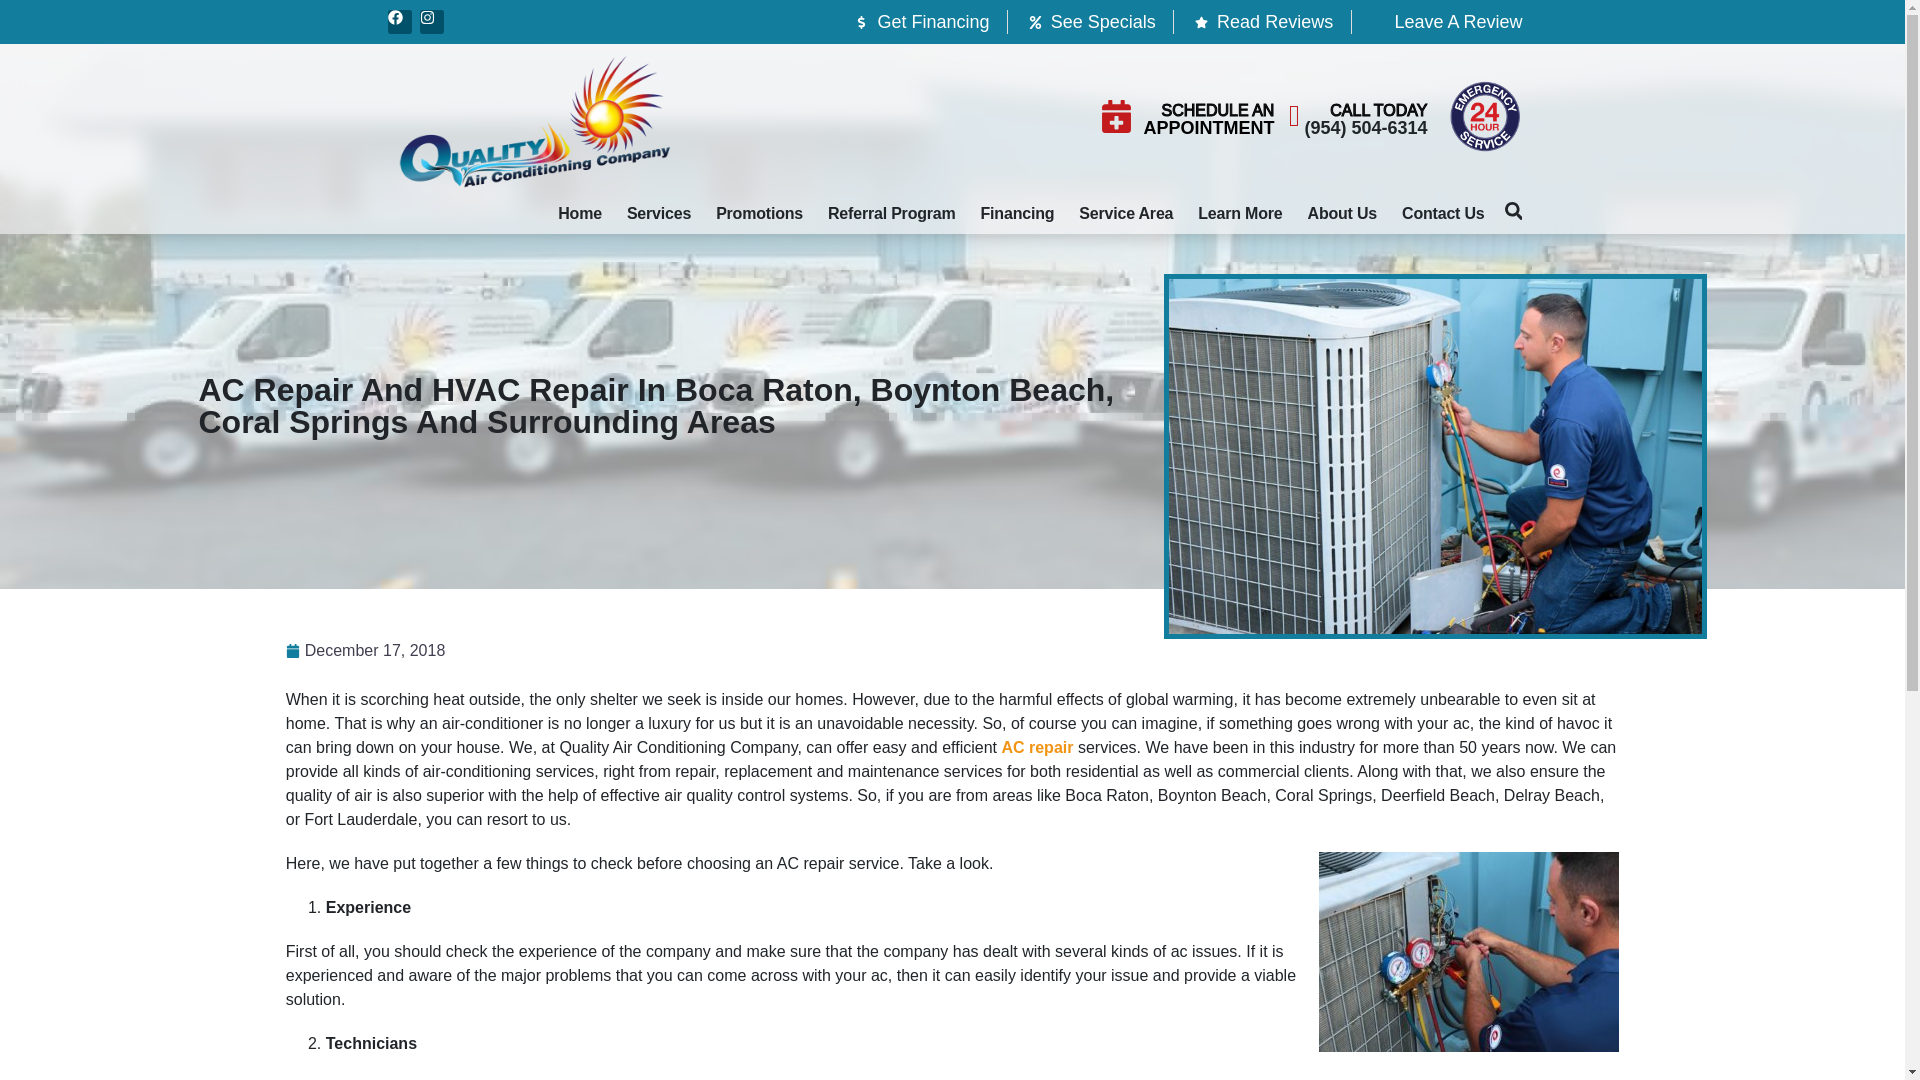 The height and width of the screenshot is (1080, 1920). Describe the element at coordinates (1090, 21) in the screenshot. I see `See Specials` at that location.